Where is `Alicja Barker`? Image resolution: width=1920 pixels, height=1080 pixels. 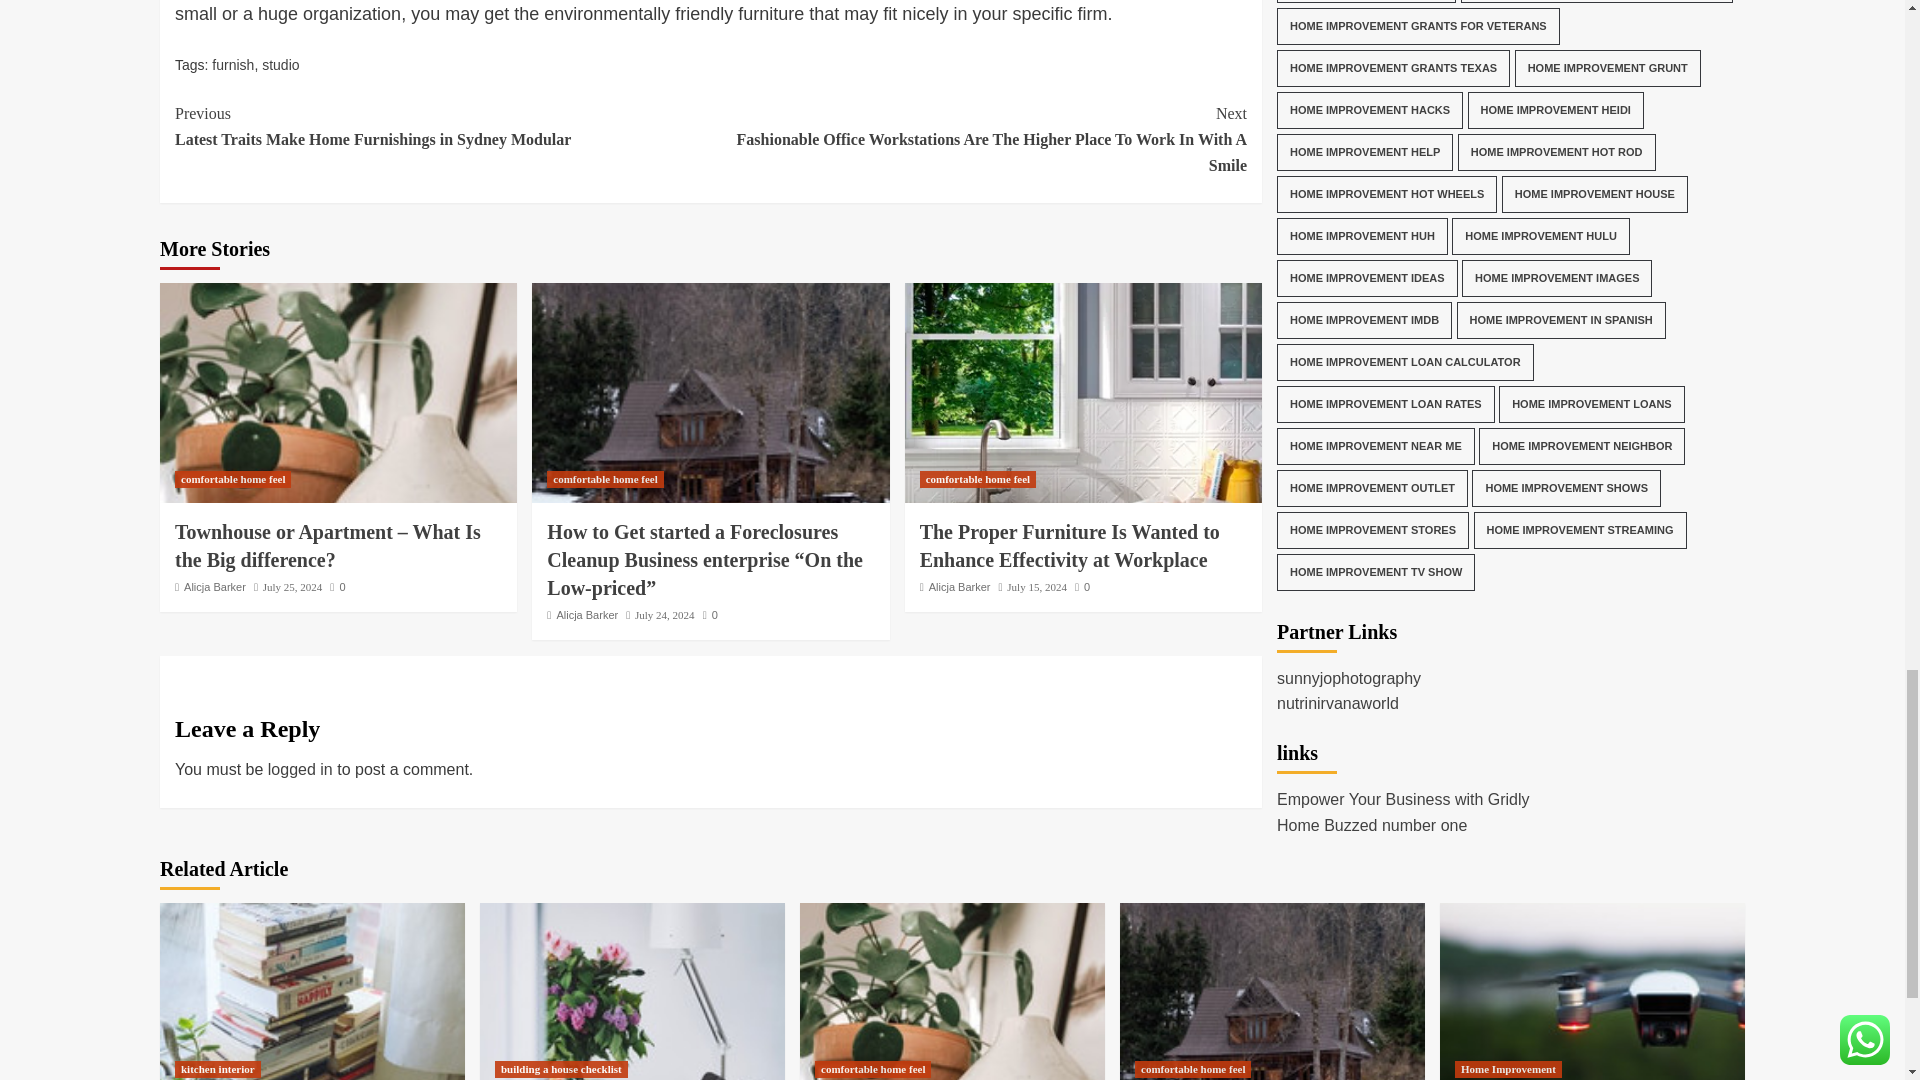 Alicja Barker is located at coordinates (214, 586).